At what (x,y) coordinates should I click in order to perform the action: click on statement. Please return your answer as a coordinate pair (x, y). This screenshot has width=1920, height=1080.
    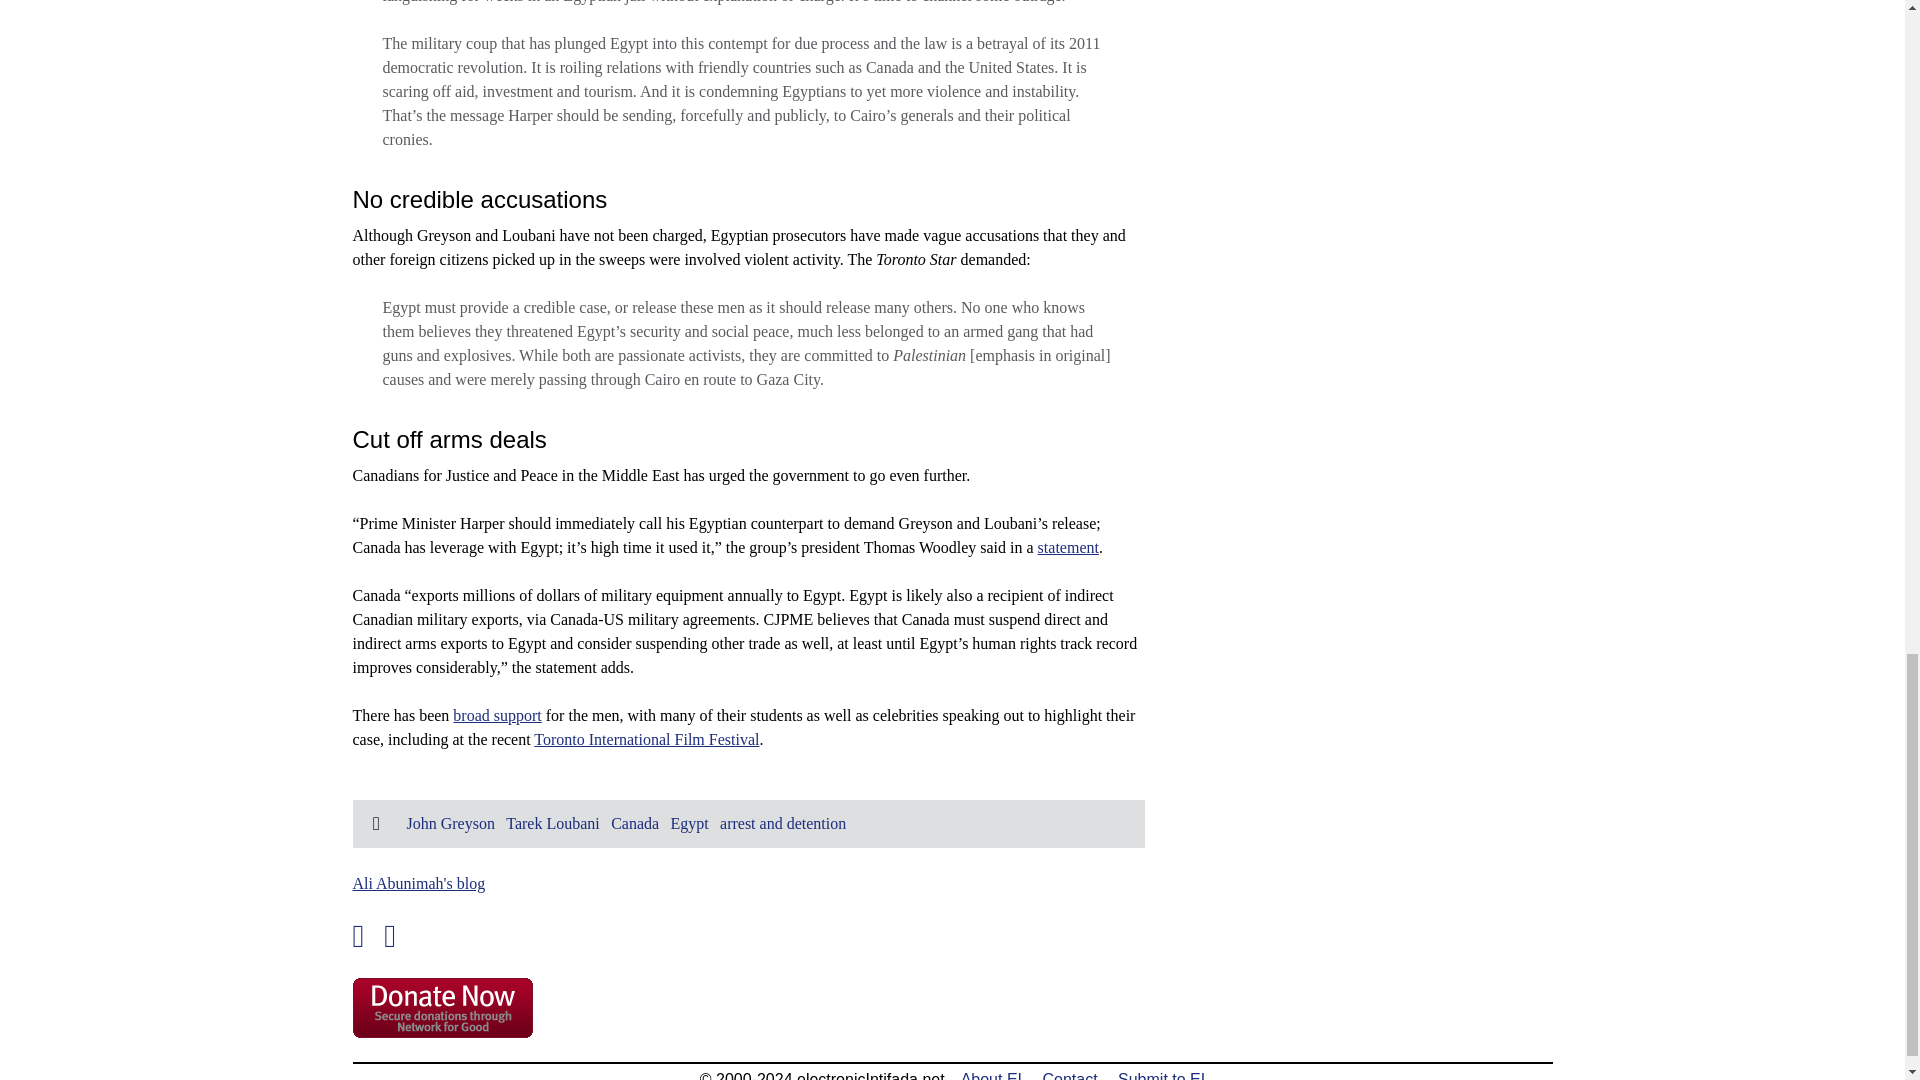
    Looking at the image, I should click on (1068, 547).